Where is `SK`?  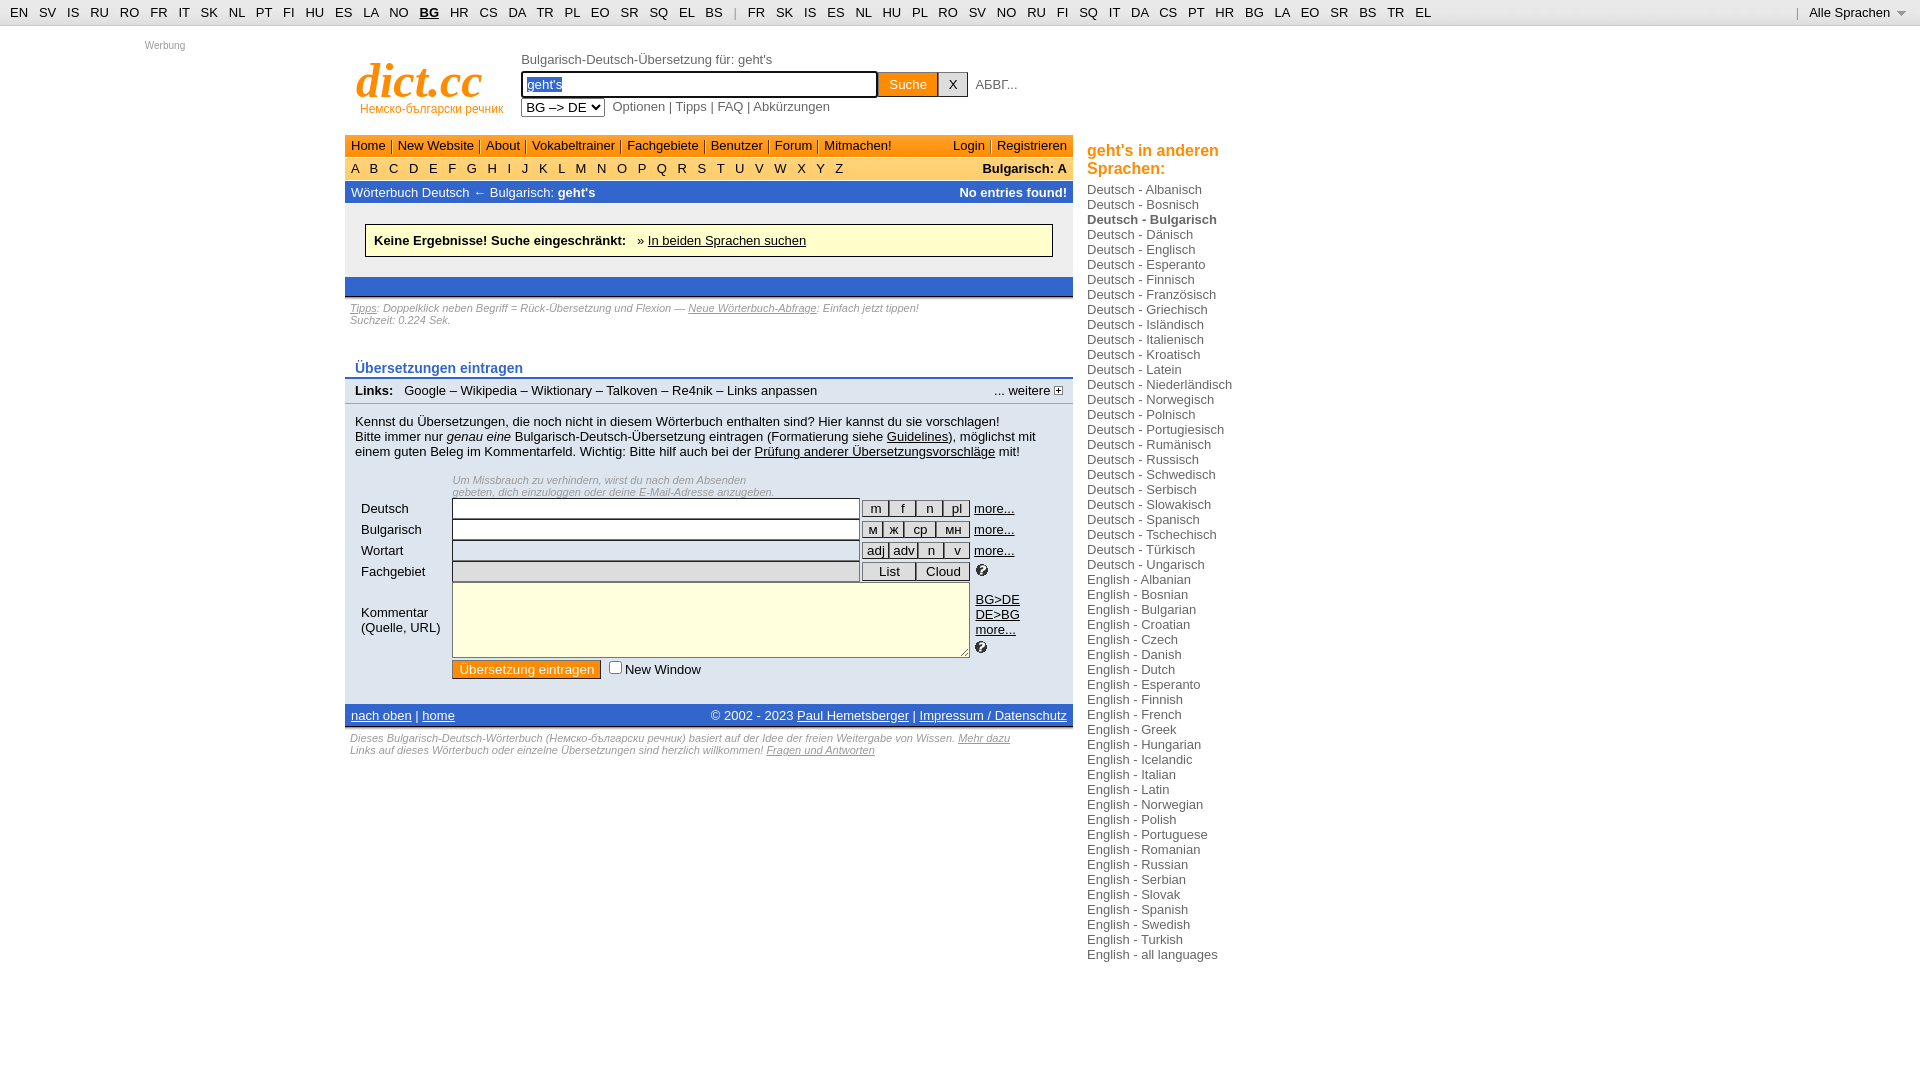 SK is located at coordinates (784, 12).